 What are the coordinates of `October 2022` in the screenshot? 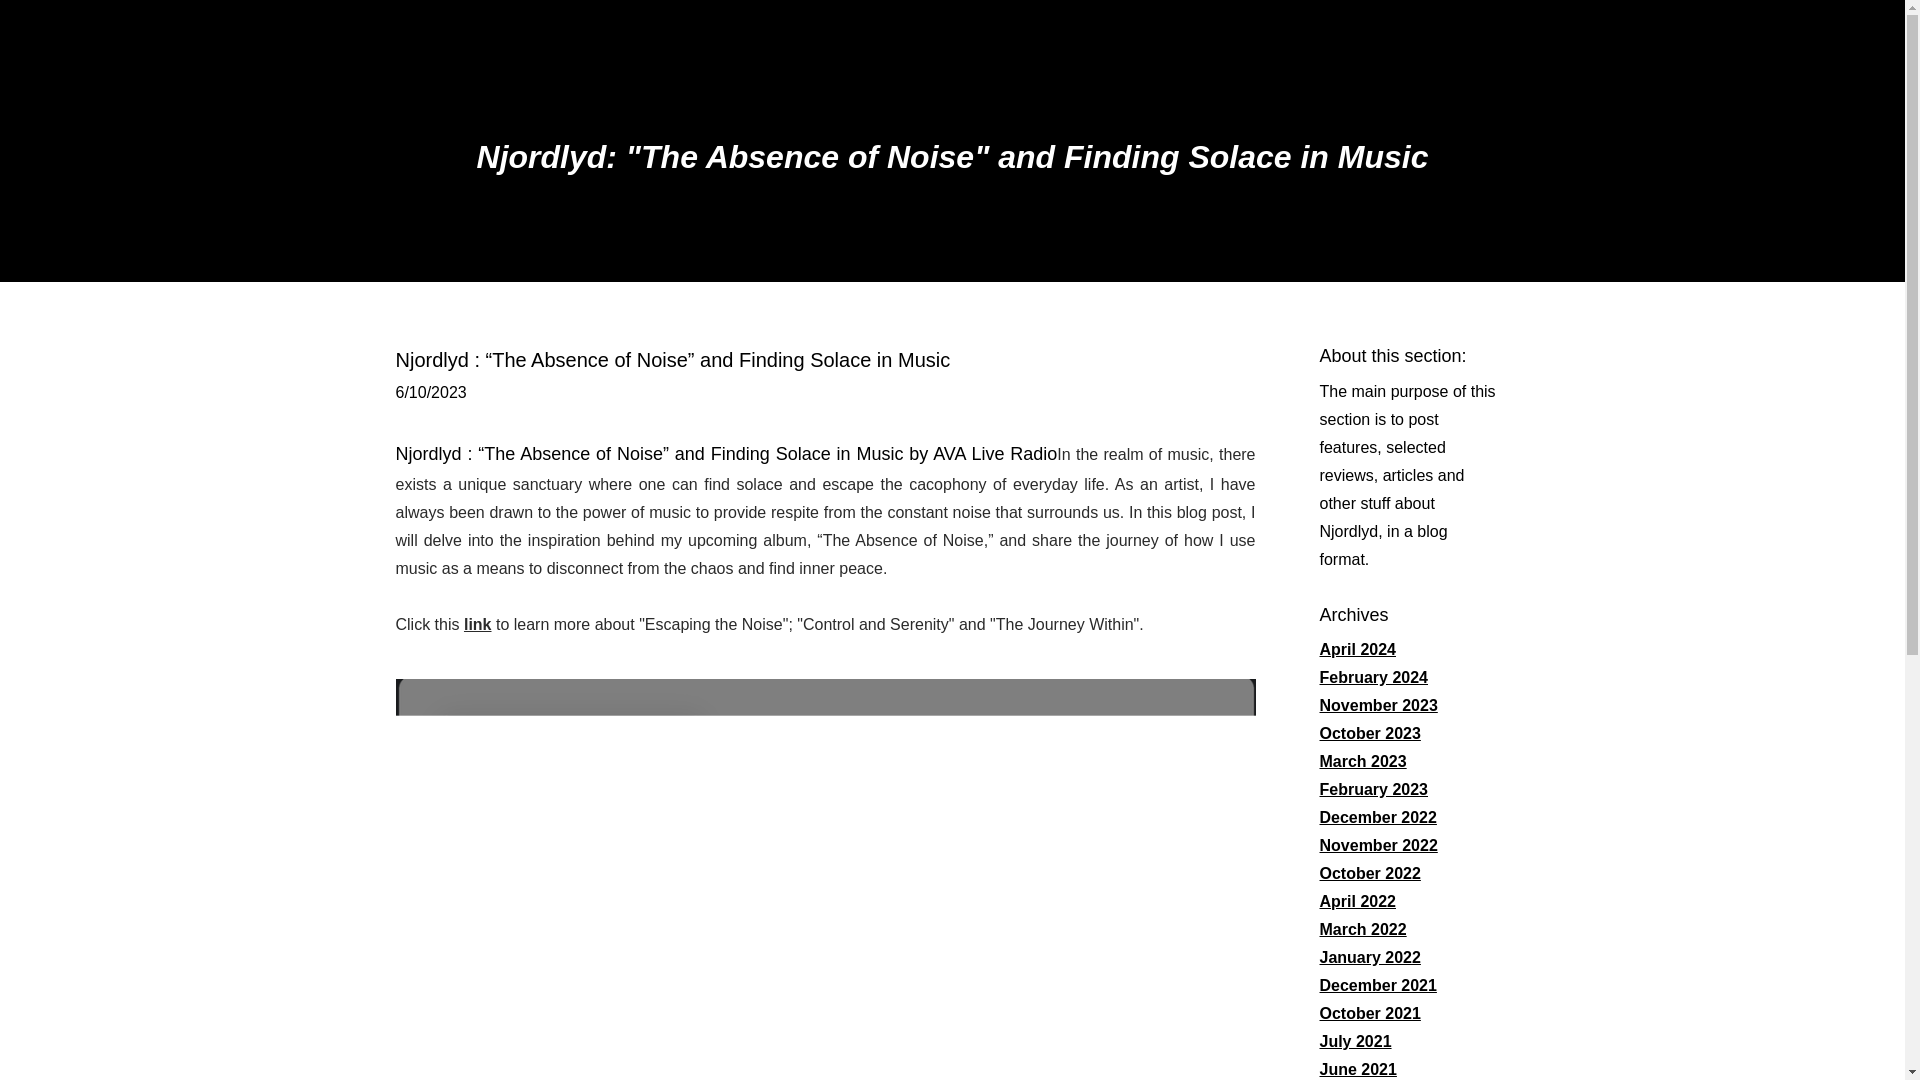 It's located at (1370, 874).